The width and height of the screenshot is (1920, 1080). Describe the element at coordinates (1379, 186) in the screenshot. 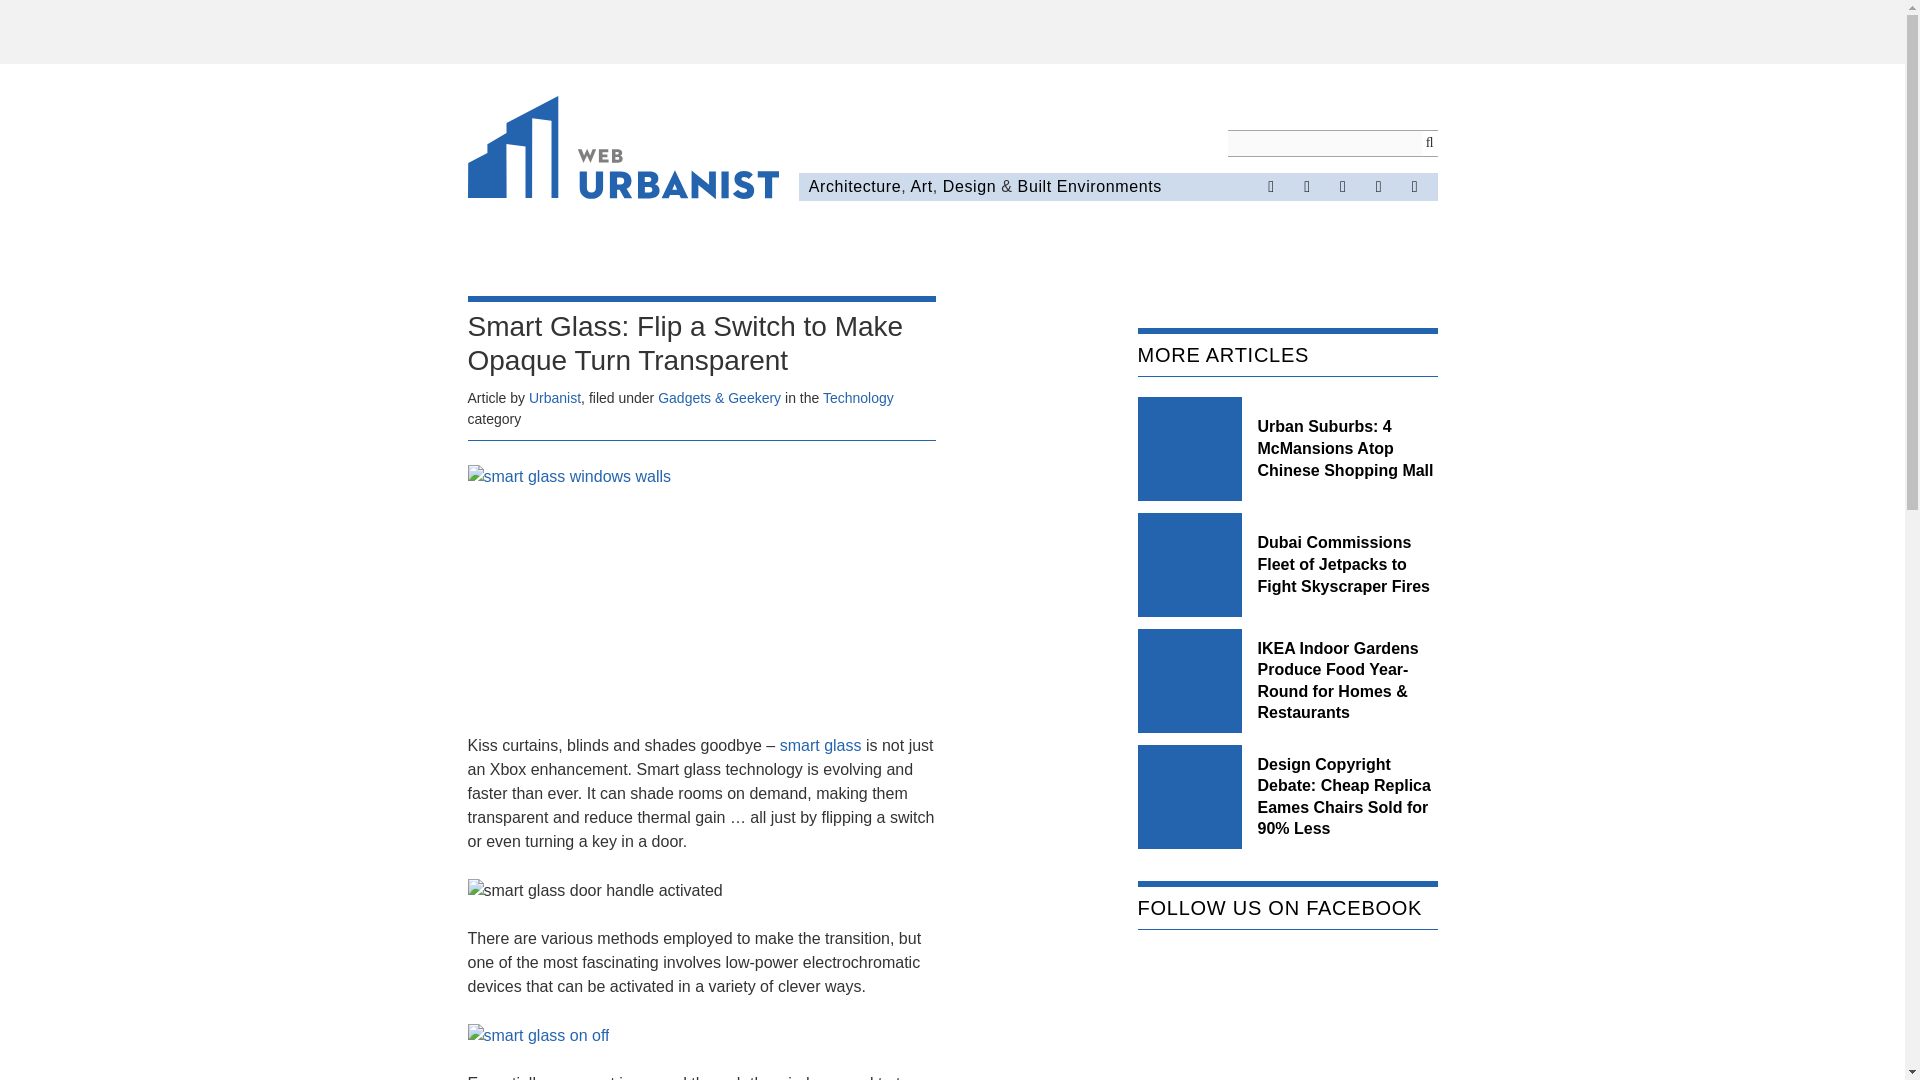

I see `Subscribe to the RSS Feed!` at that location.